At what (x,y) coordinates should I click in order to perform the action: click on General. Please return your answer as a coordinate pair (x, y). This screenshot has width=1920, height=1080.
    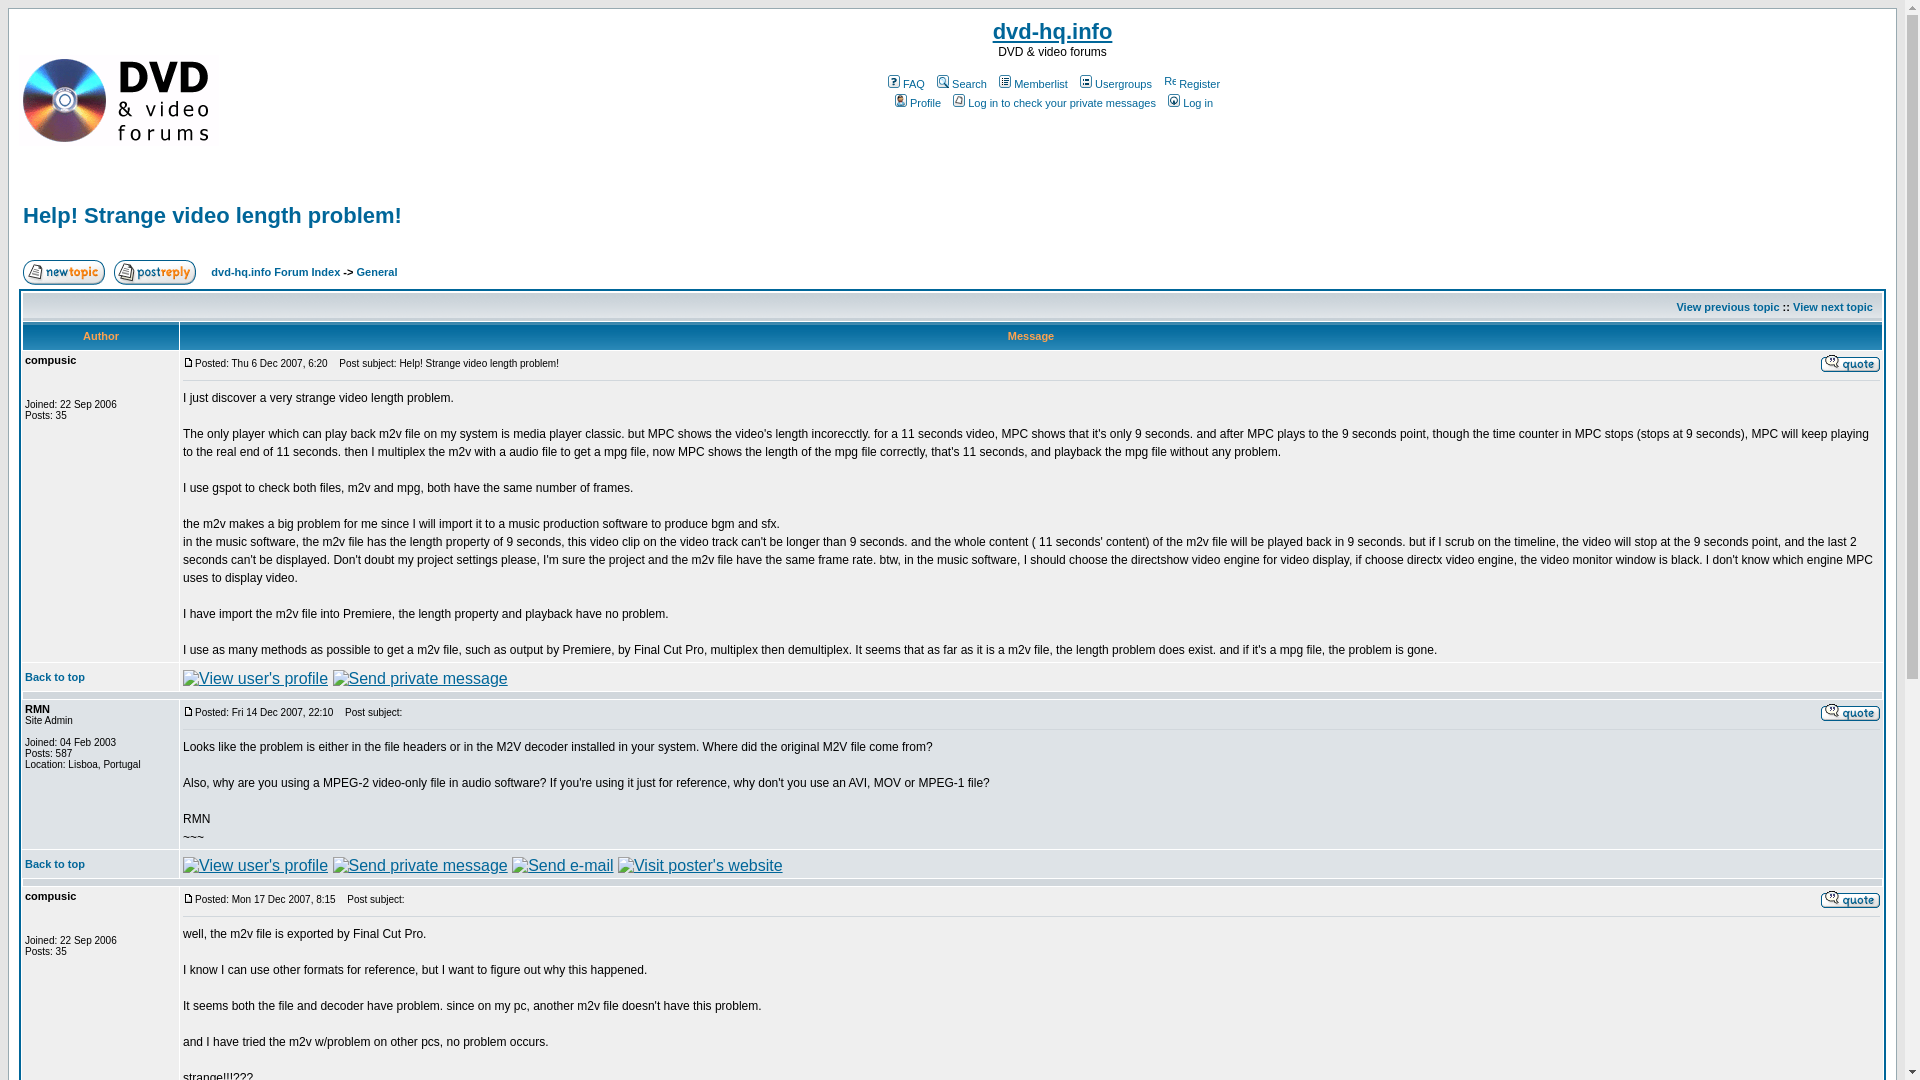
    Looking at the image, I should click on (376, 271).